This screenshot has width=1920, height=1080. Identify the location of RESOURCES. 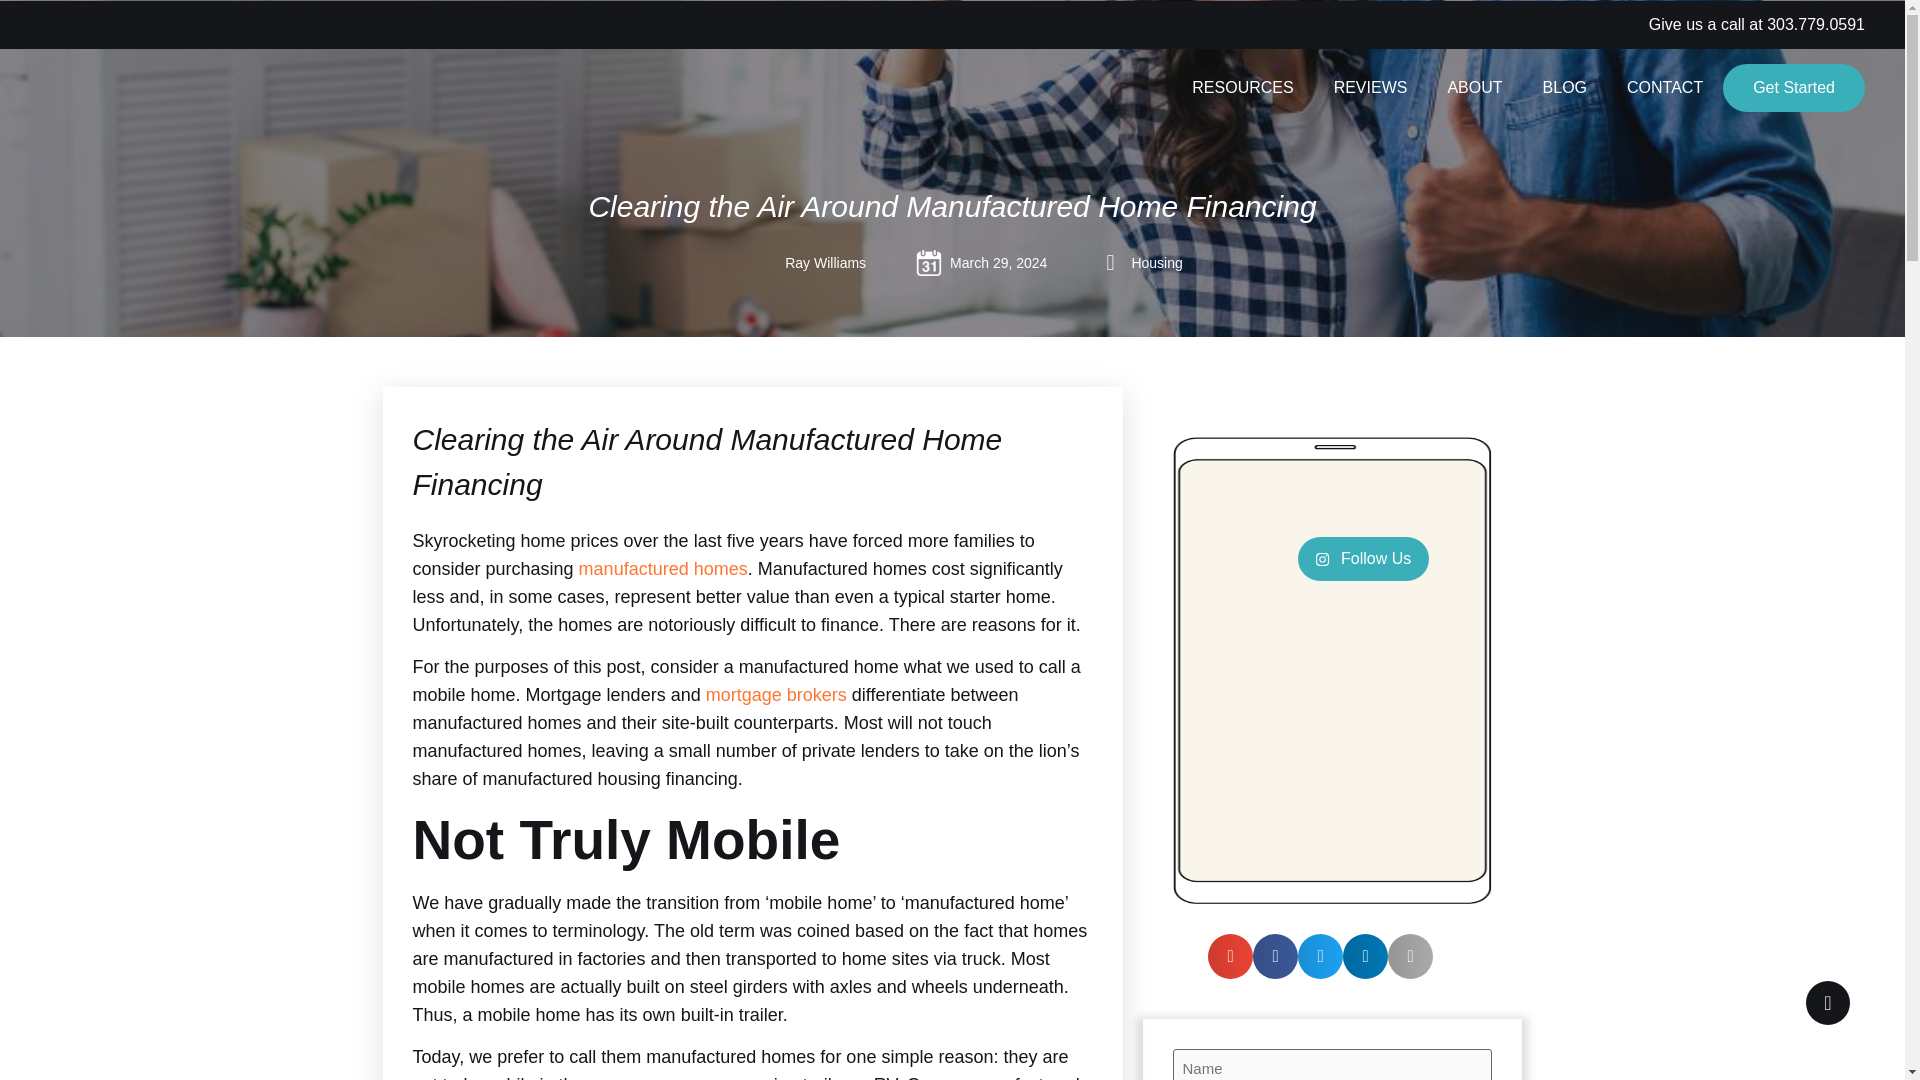
(1242, 88).